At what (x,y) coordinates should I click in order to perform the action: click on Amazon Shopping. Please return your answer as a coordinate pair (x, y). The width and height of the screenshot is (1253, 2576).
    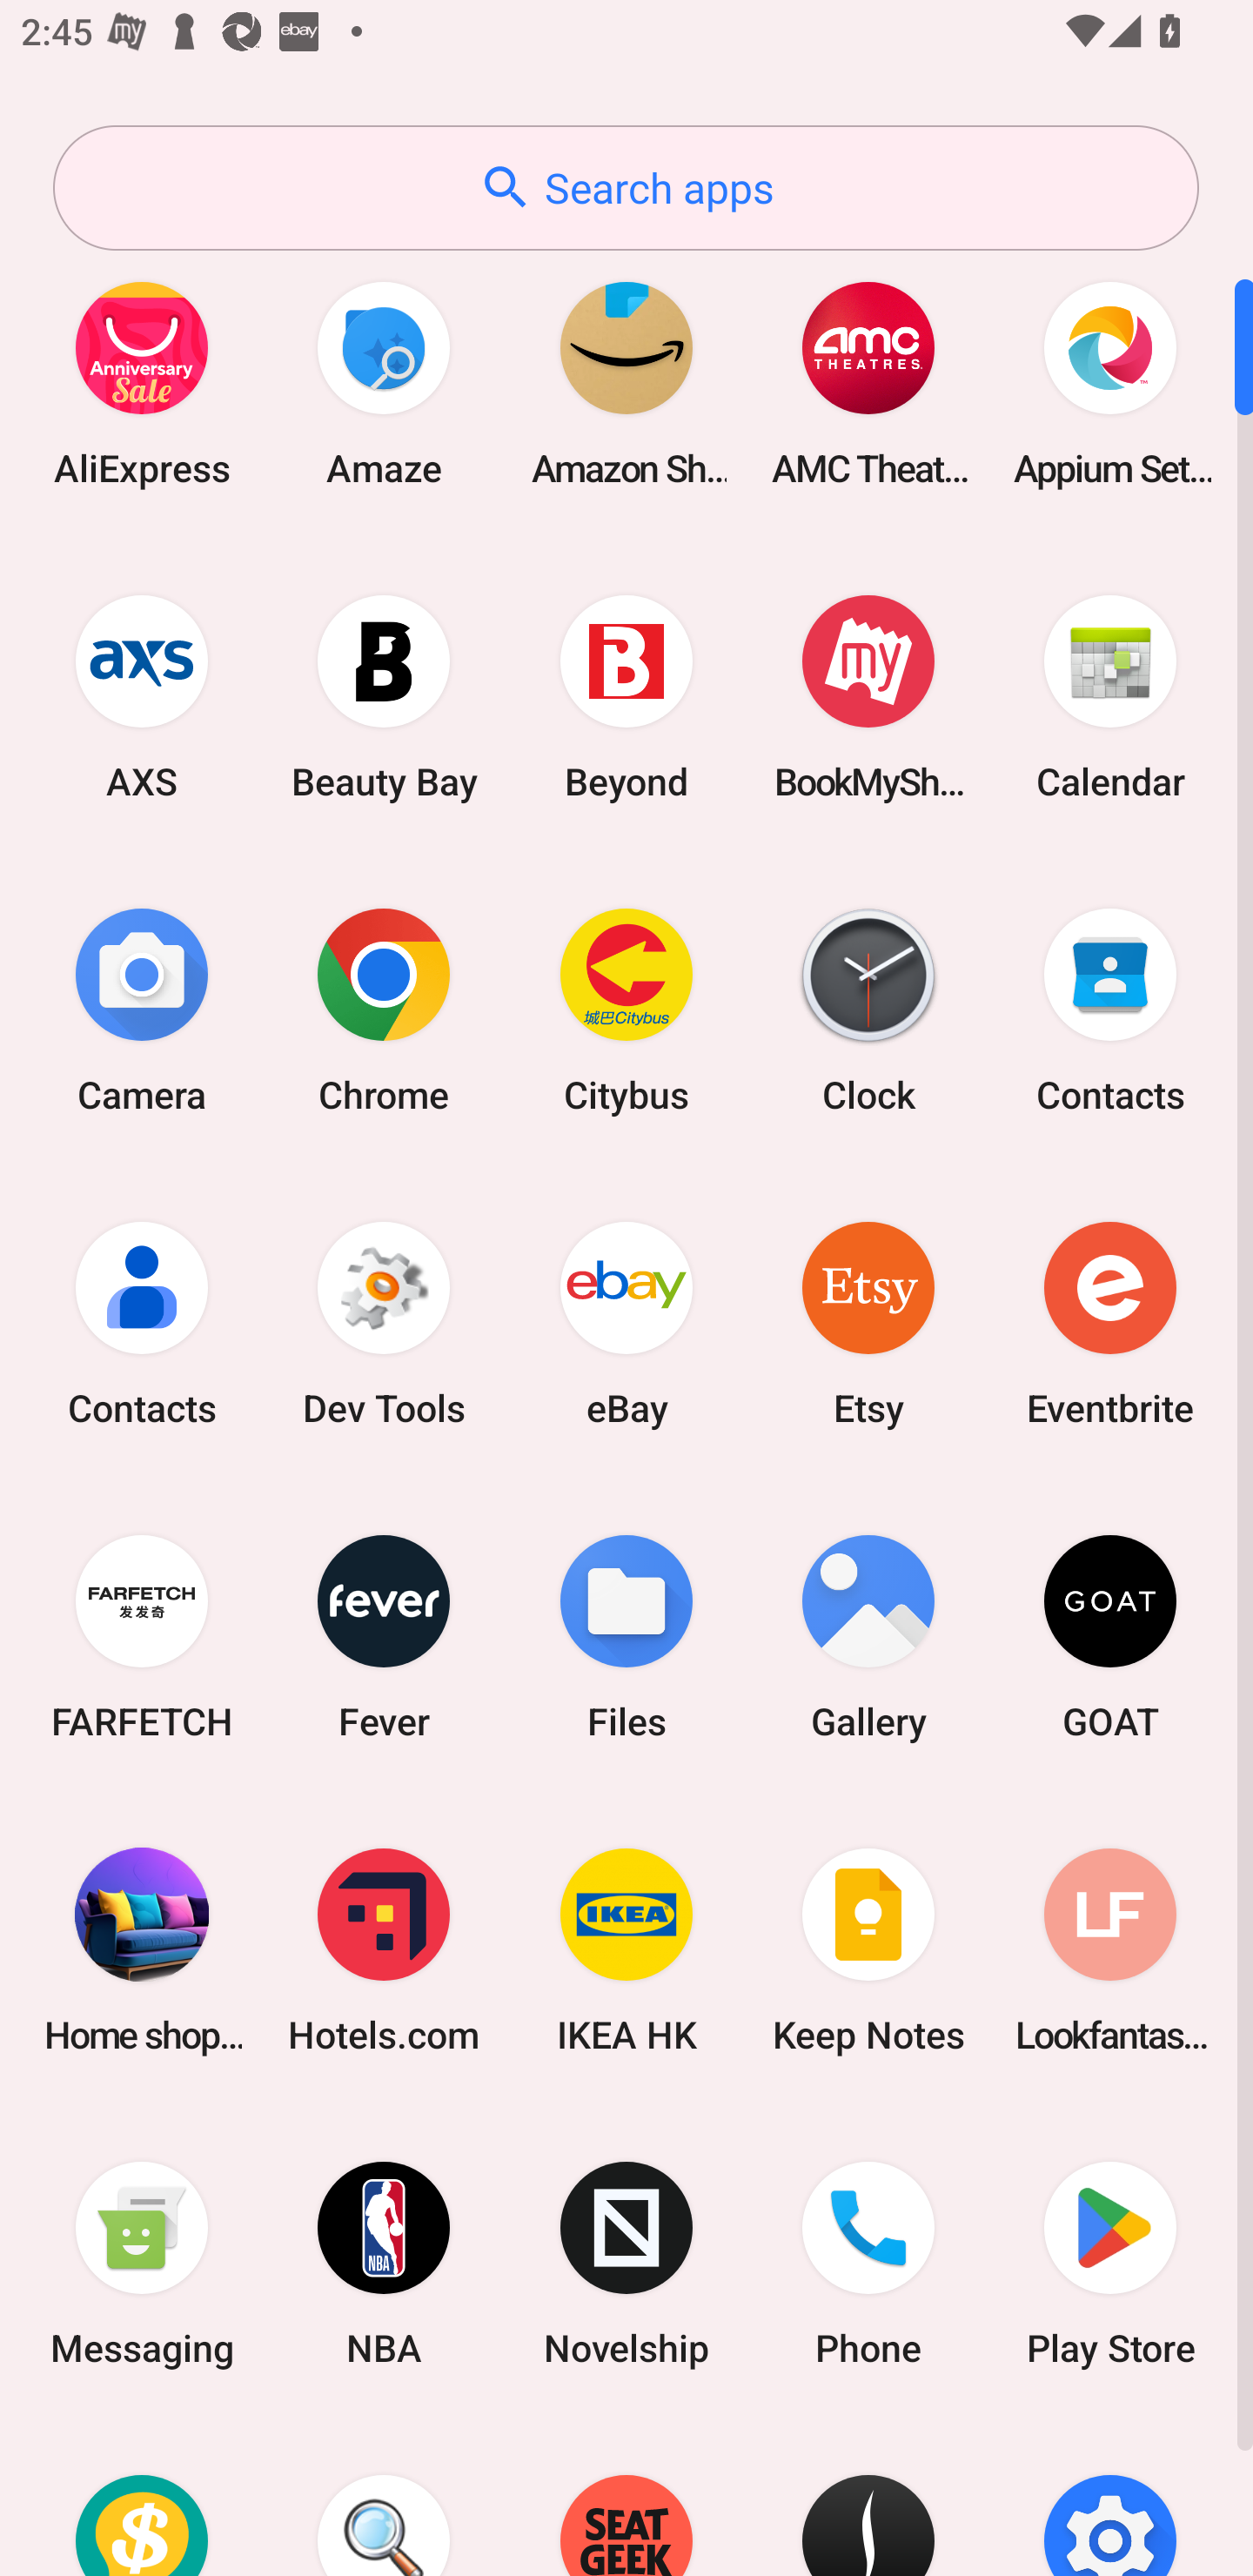
    Looking at the image, I should click on (626, 383).